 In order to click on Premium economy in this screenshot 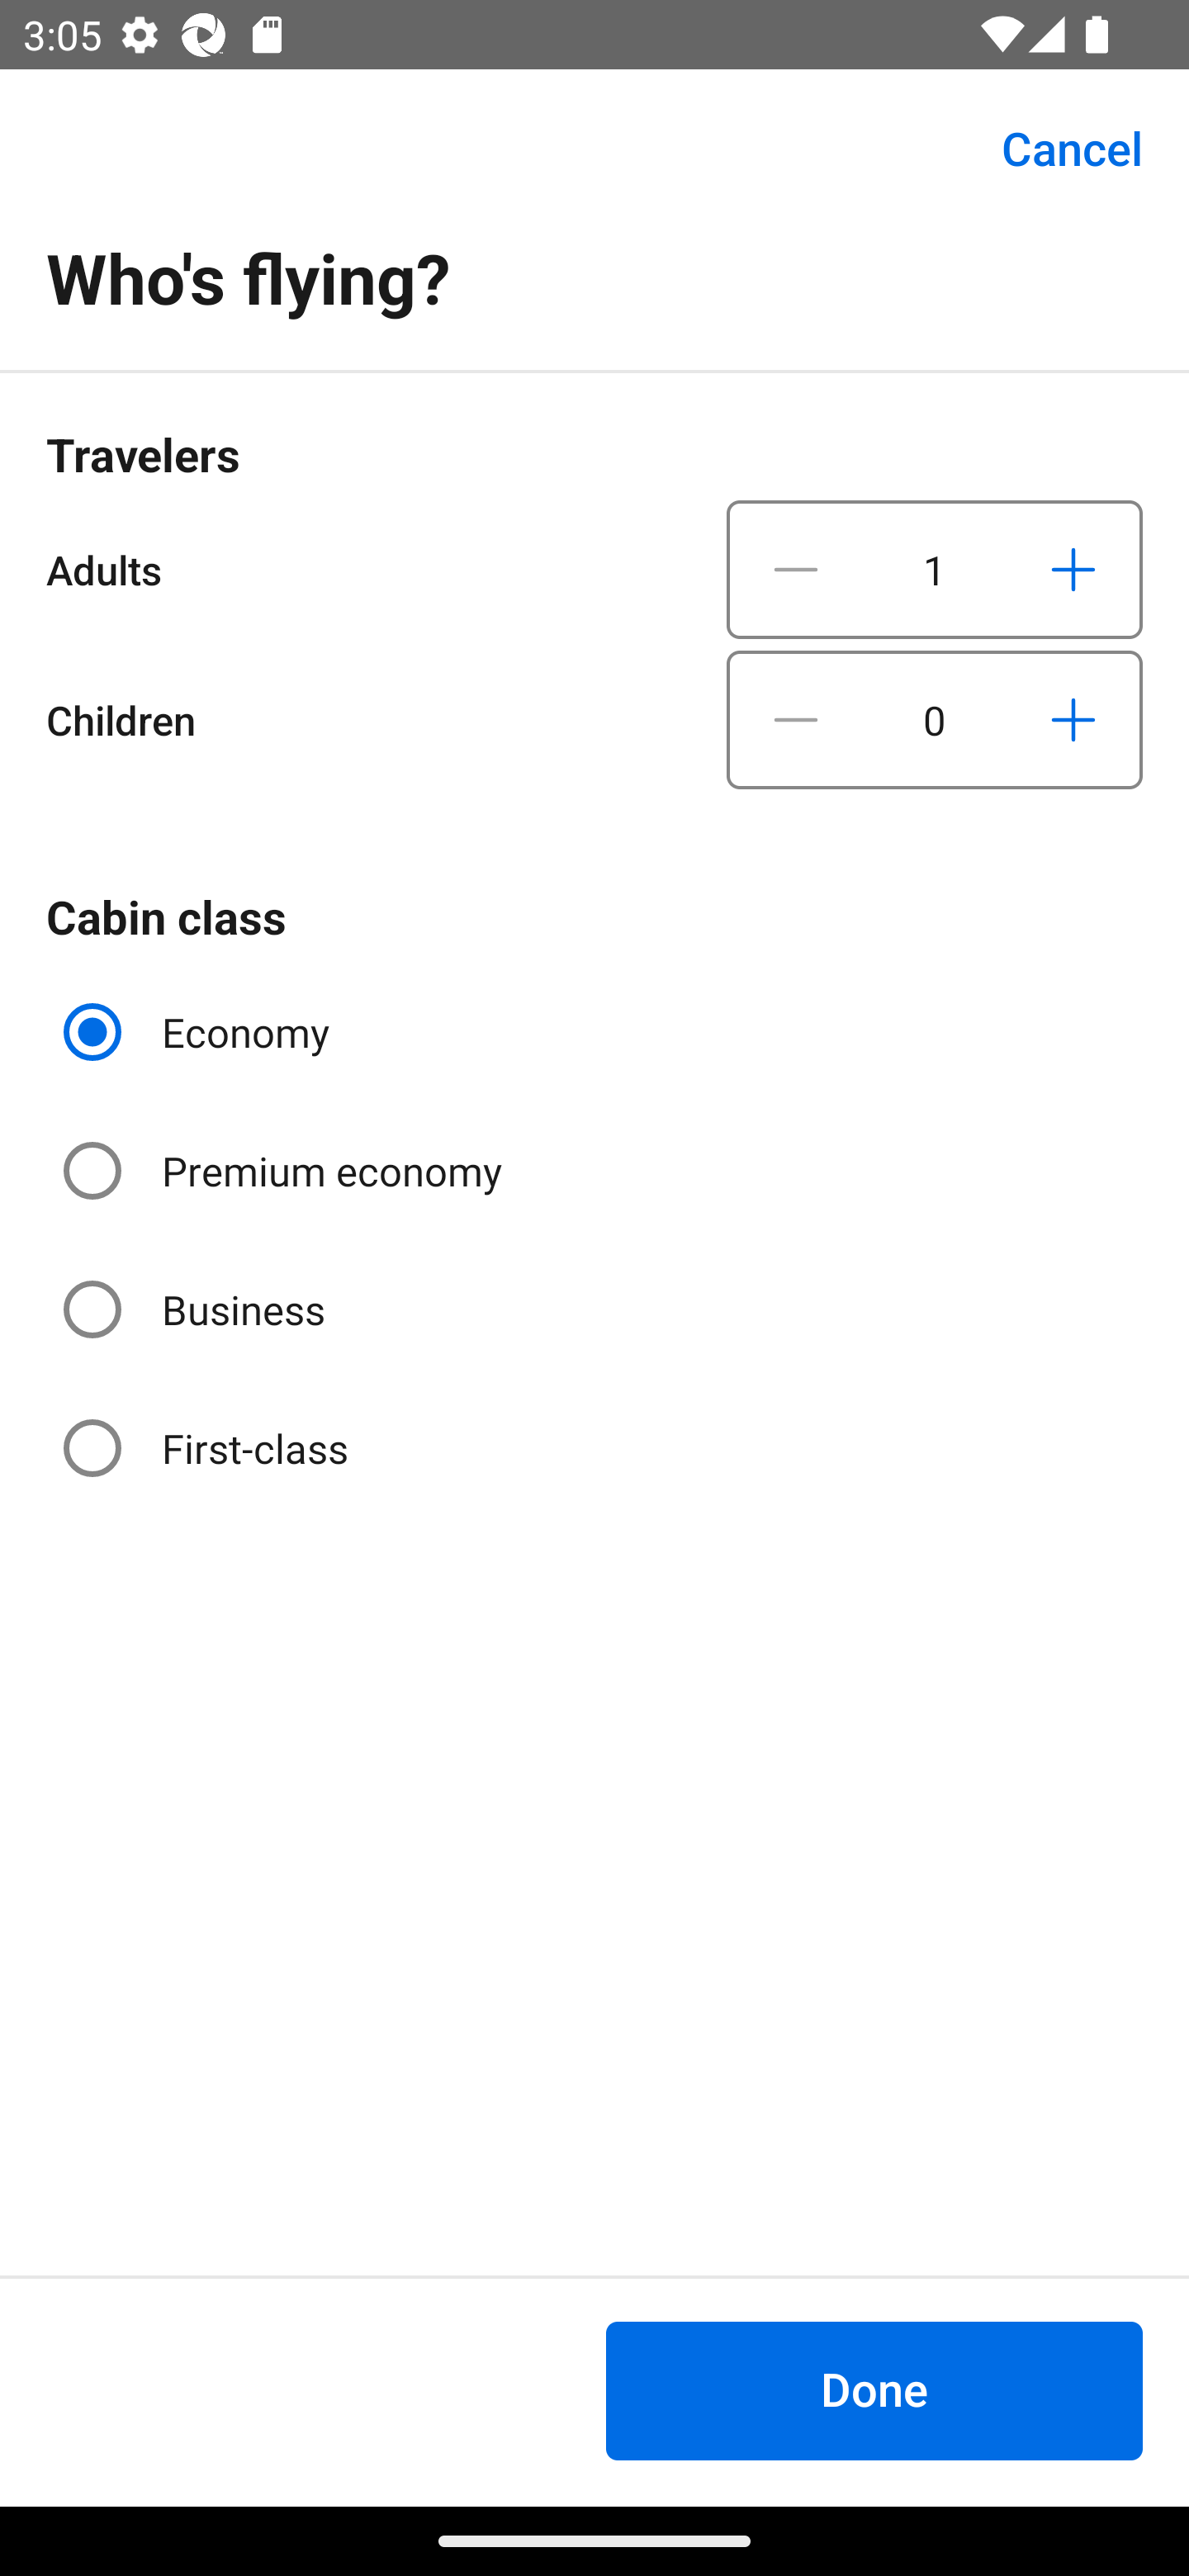, I will do `click(286, 1171)`.